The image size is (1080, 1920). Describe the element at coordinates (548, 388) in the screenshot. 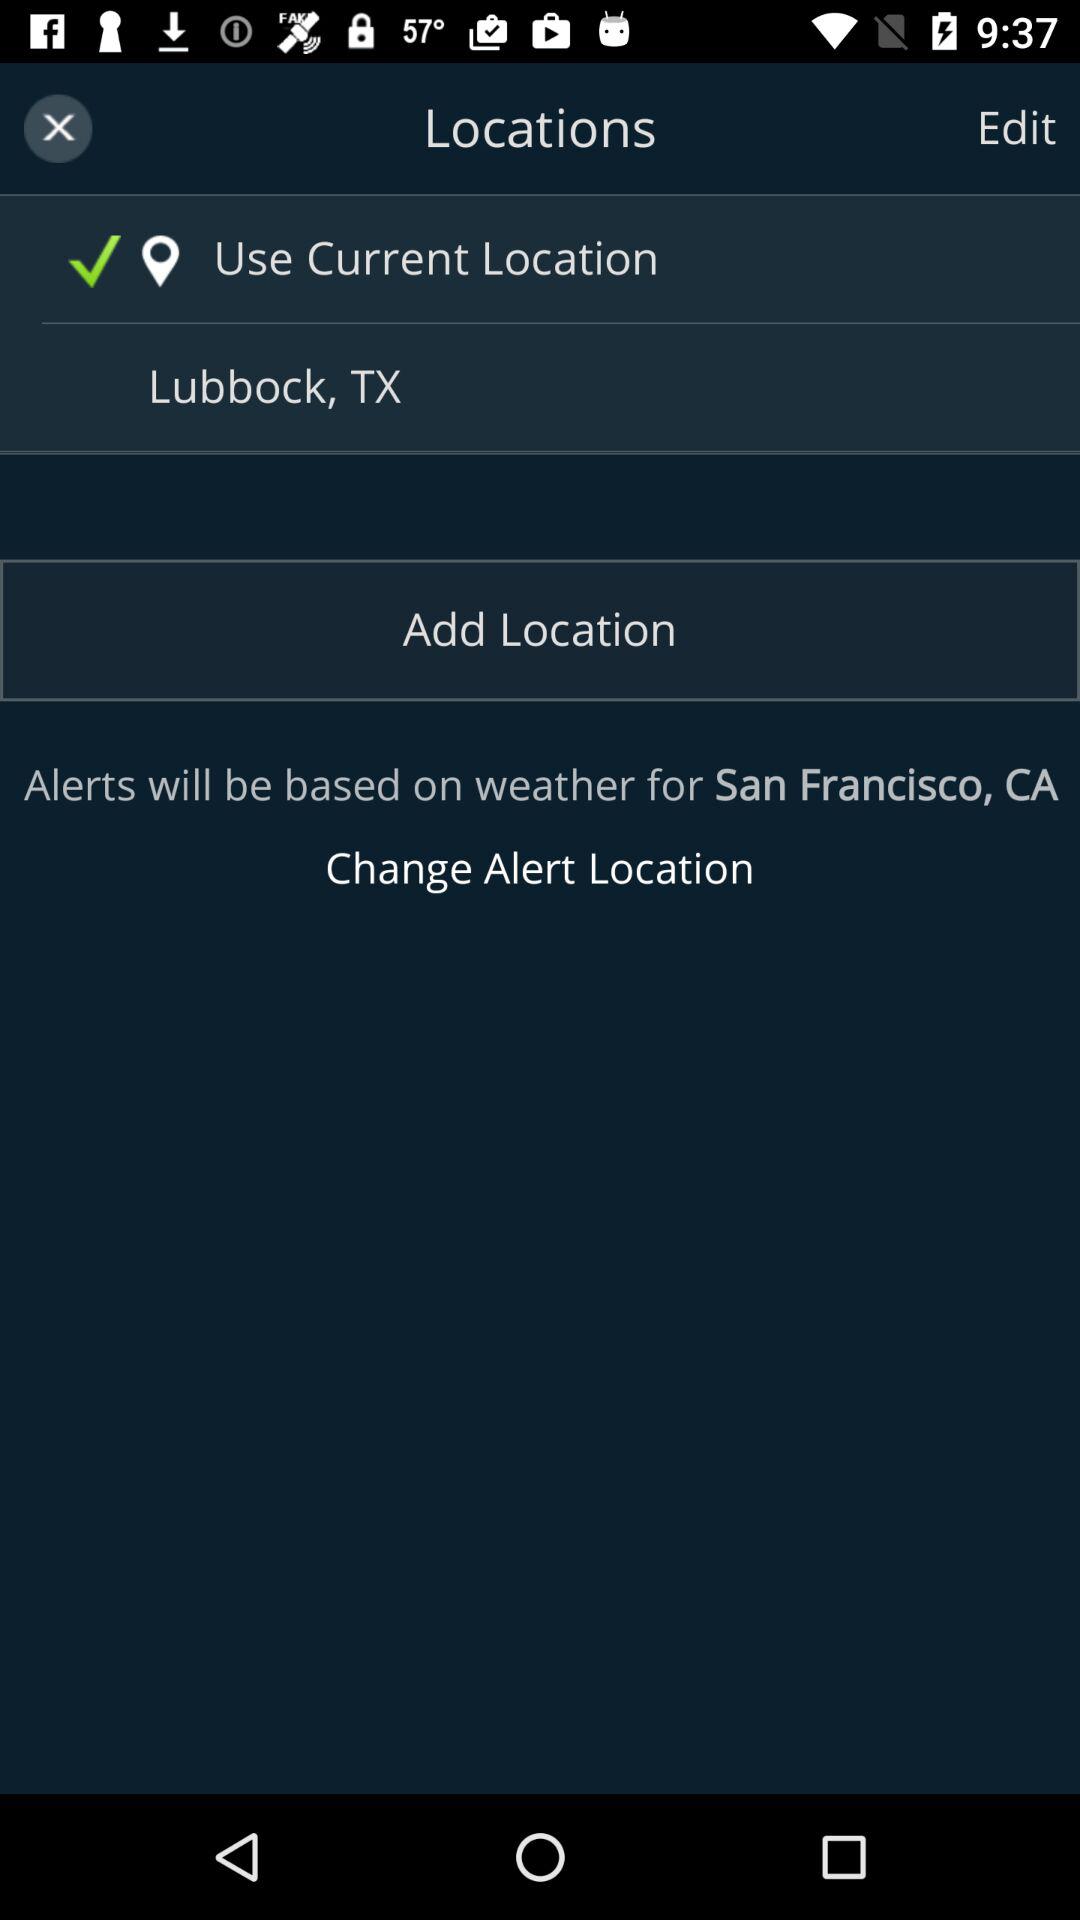

I see `select the text lubbock tx` at that location.